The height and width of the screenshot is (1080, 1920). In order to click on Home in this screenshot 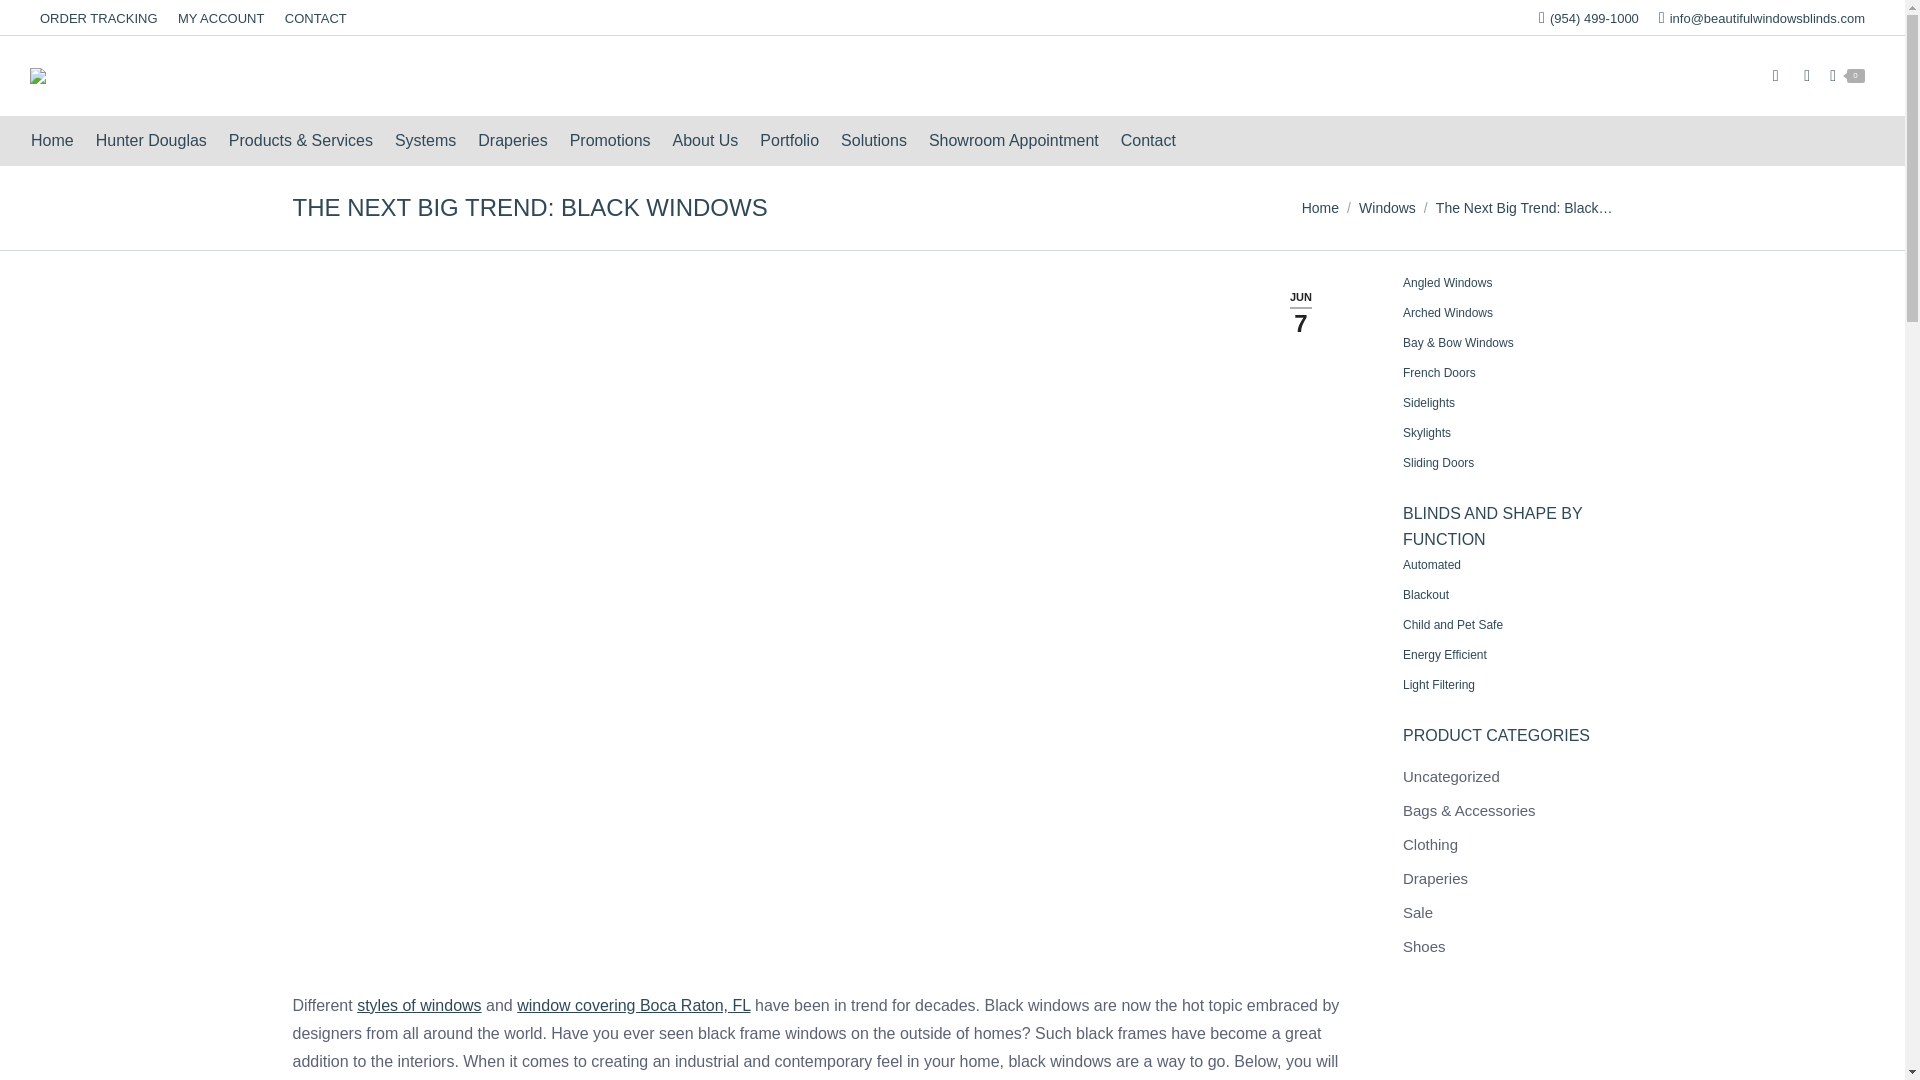, I will do `click(52, 141)`.